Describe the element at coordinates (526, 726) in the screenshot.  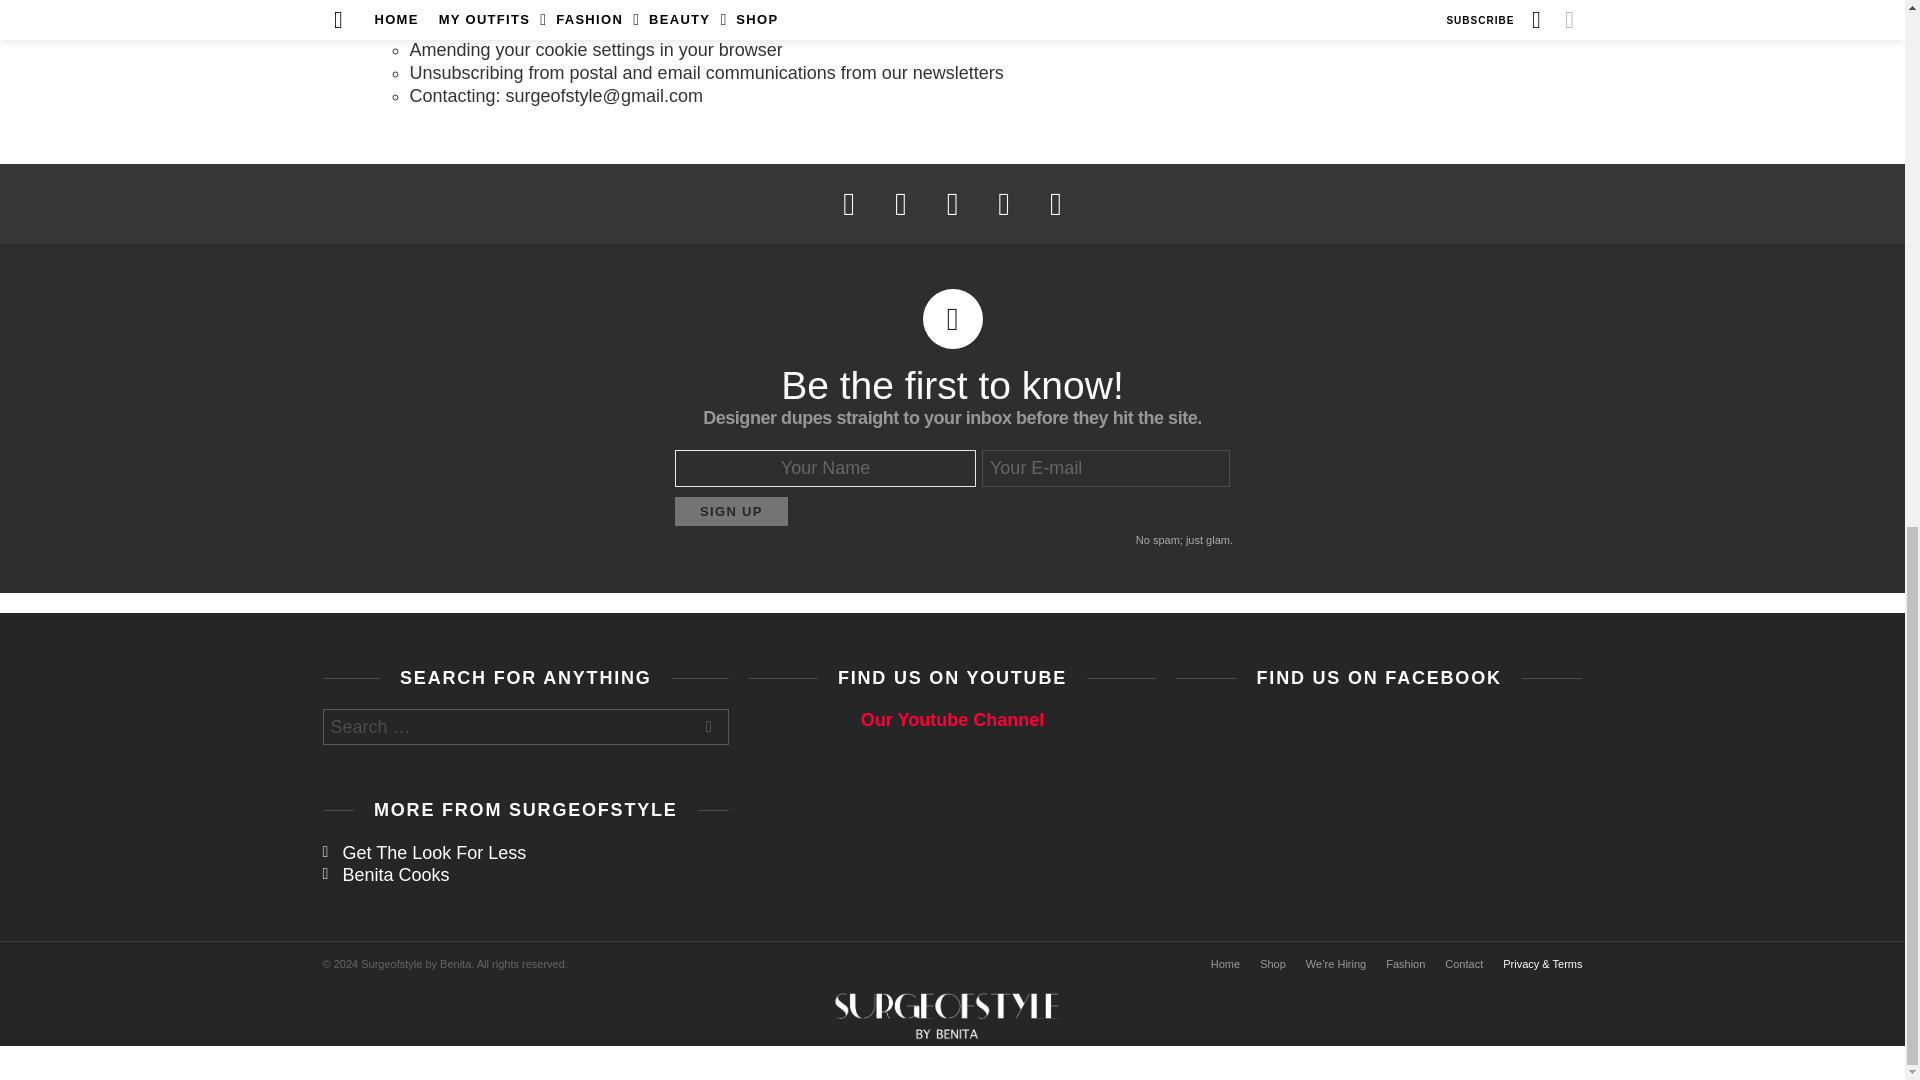
I see `Search for:` at that location.